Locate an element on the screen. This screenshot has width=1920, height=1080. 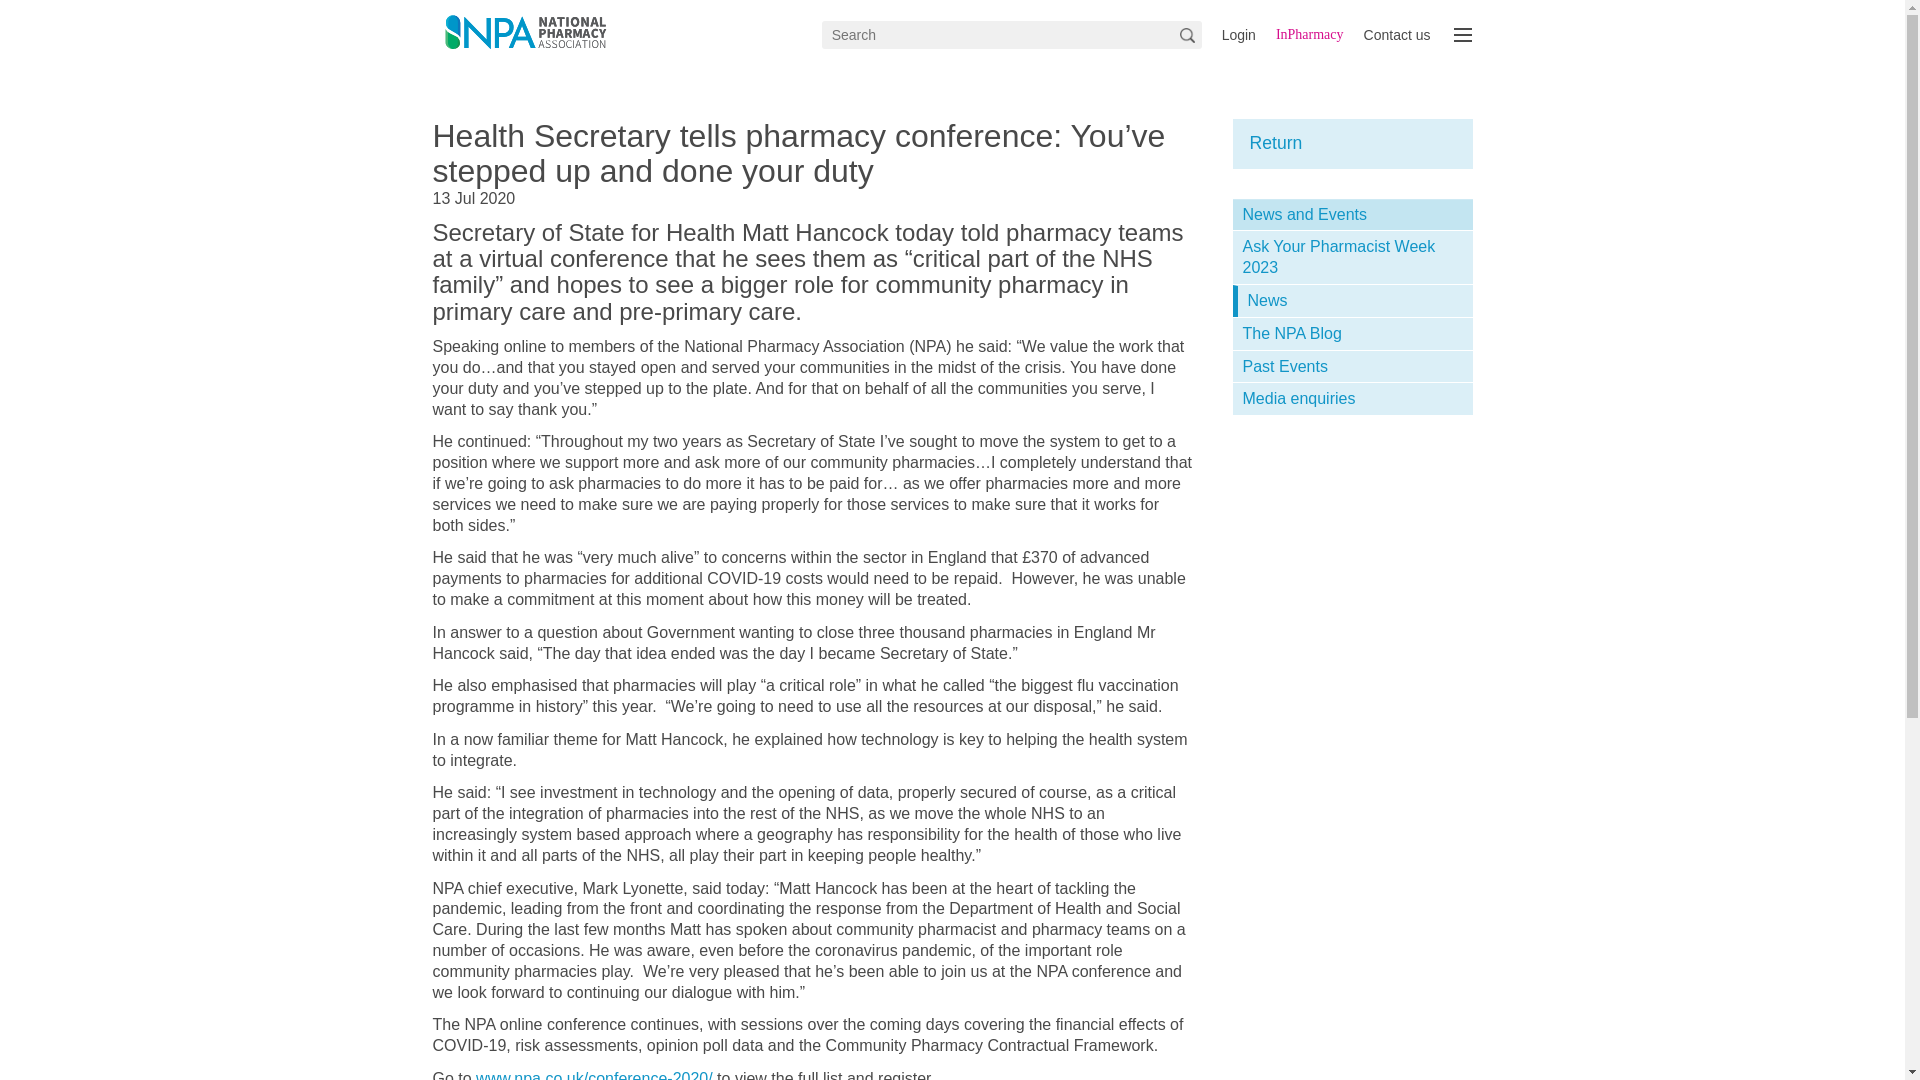
Login is located at coordinates (1238, 35).